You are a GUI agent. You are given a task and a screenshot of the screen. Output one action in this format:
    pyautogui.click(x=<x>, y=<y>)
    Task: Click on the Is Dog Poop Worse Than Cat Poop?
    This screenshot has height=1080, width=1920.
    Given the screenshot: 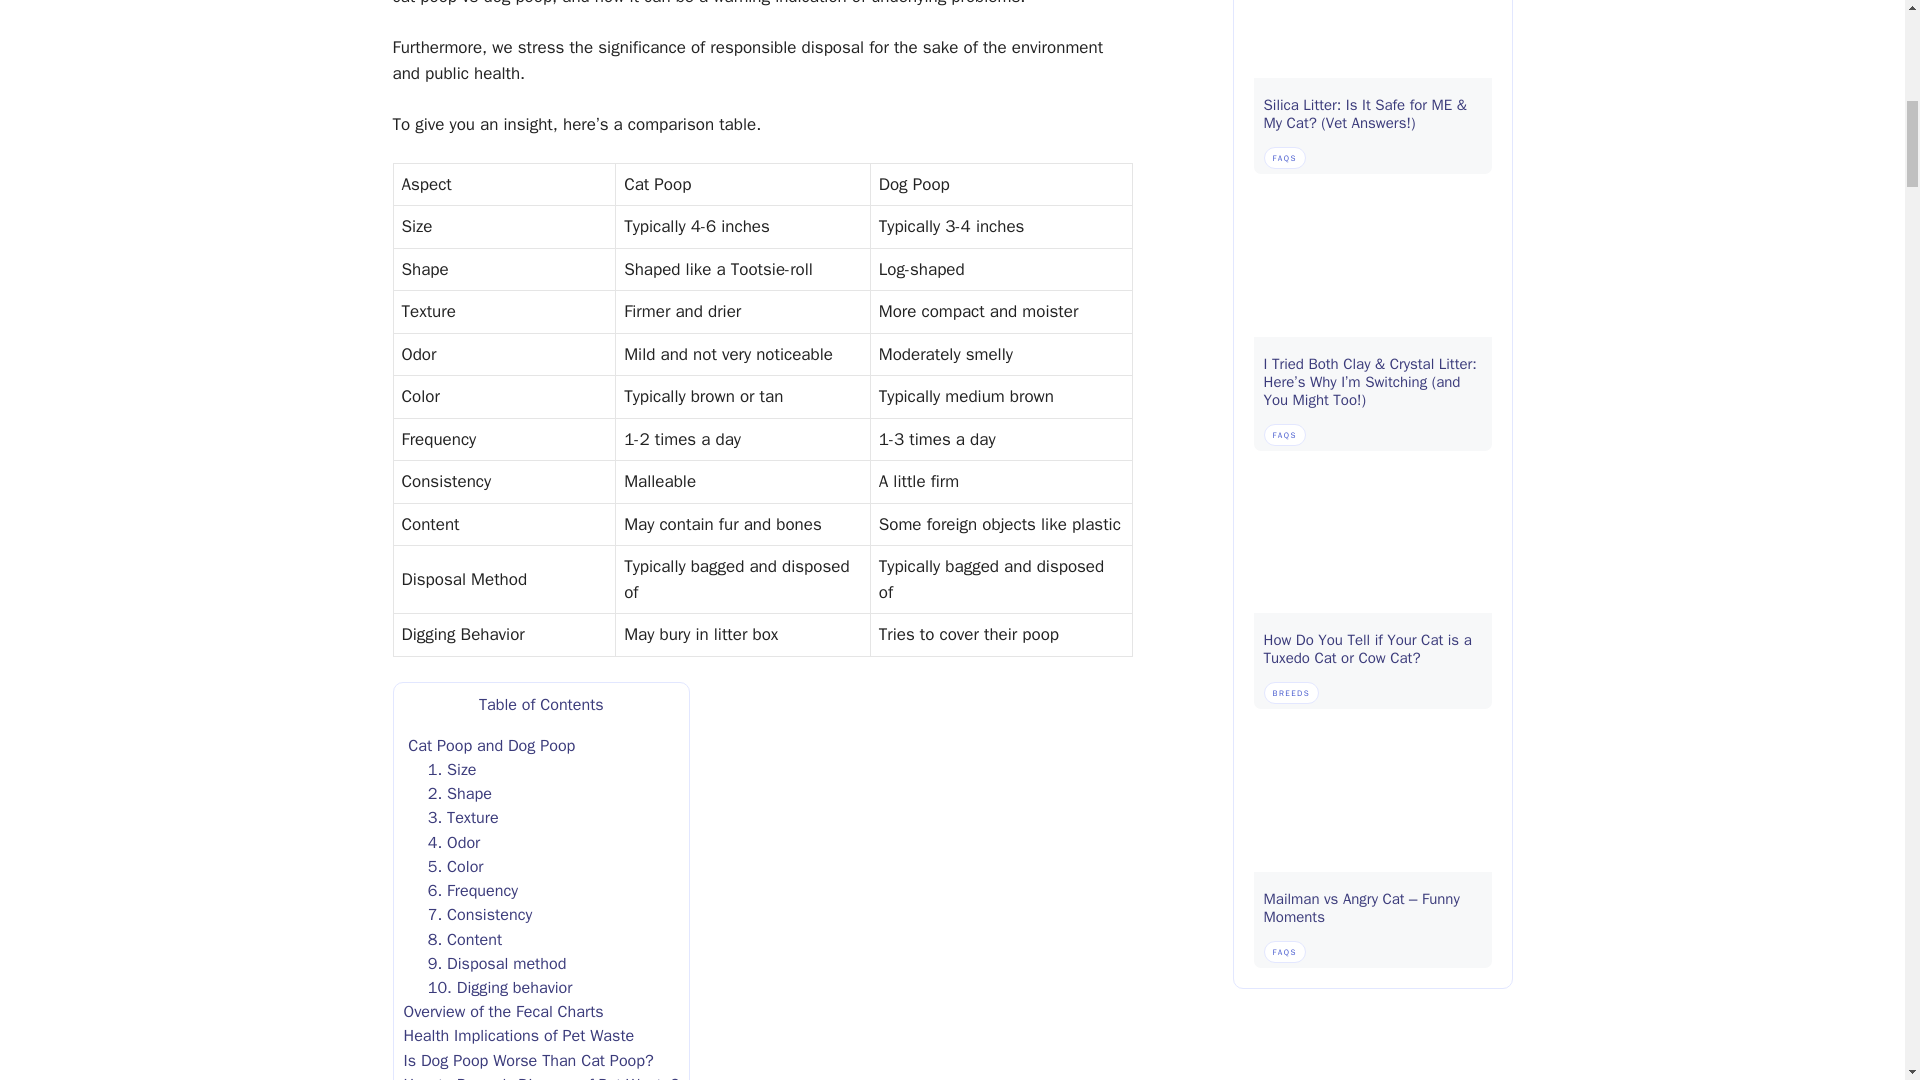 What is the action you would take?
    pyautogui.click(x=528, y=1060)
    